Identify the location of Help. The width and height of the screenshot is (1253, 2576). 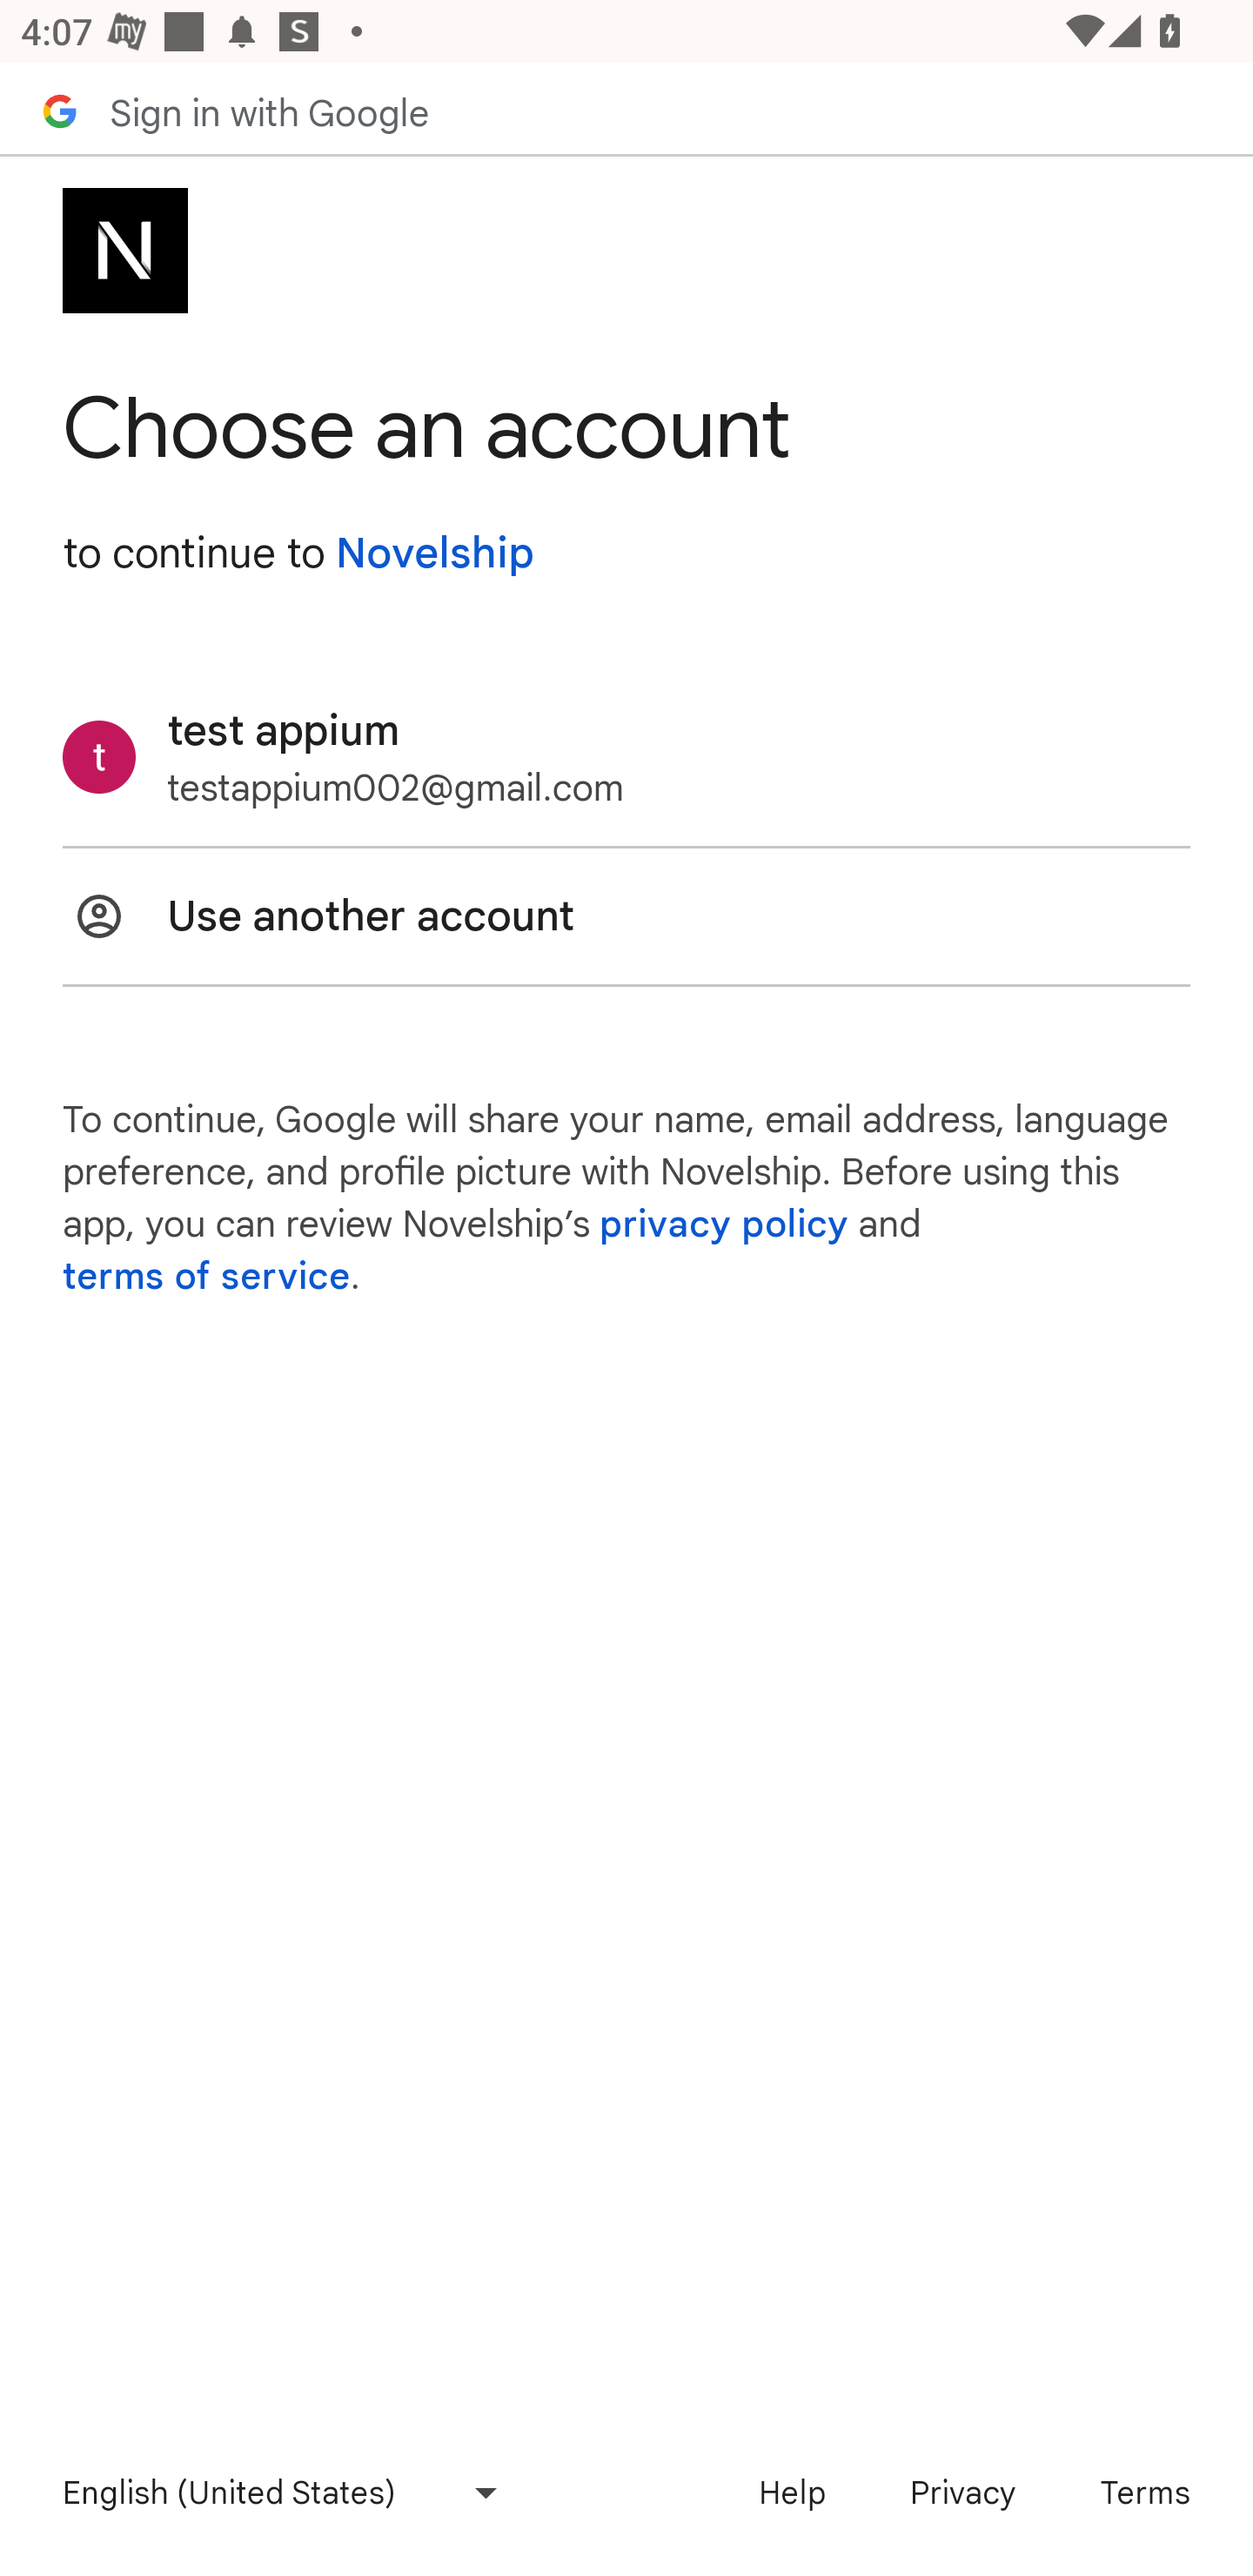
(792, 2492).